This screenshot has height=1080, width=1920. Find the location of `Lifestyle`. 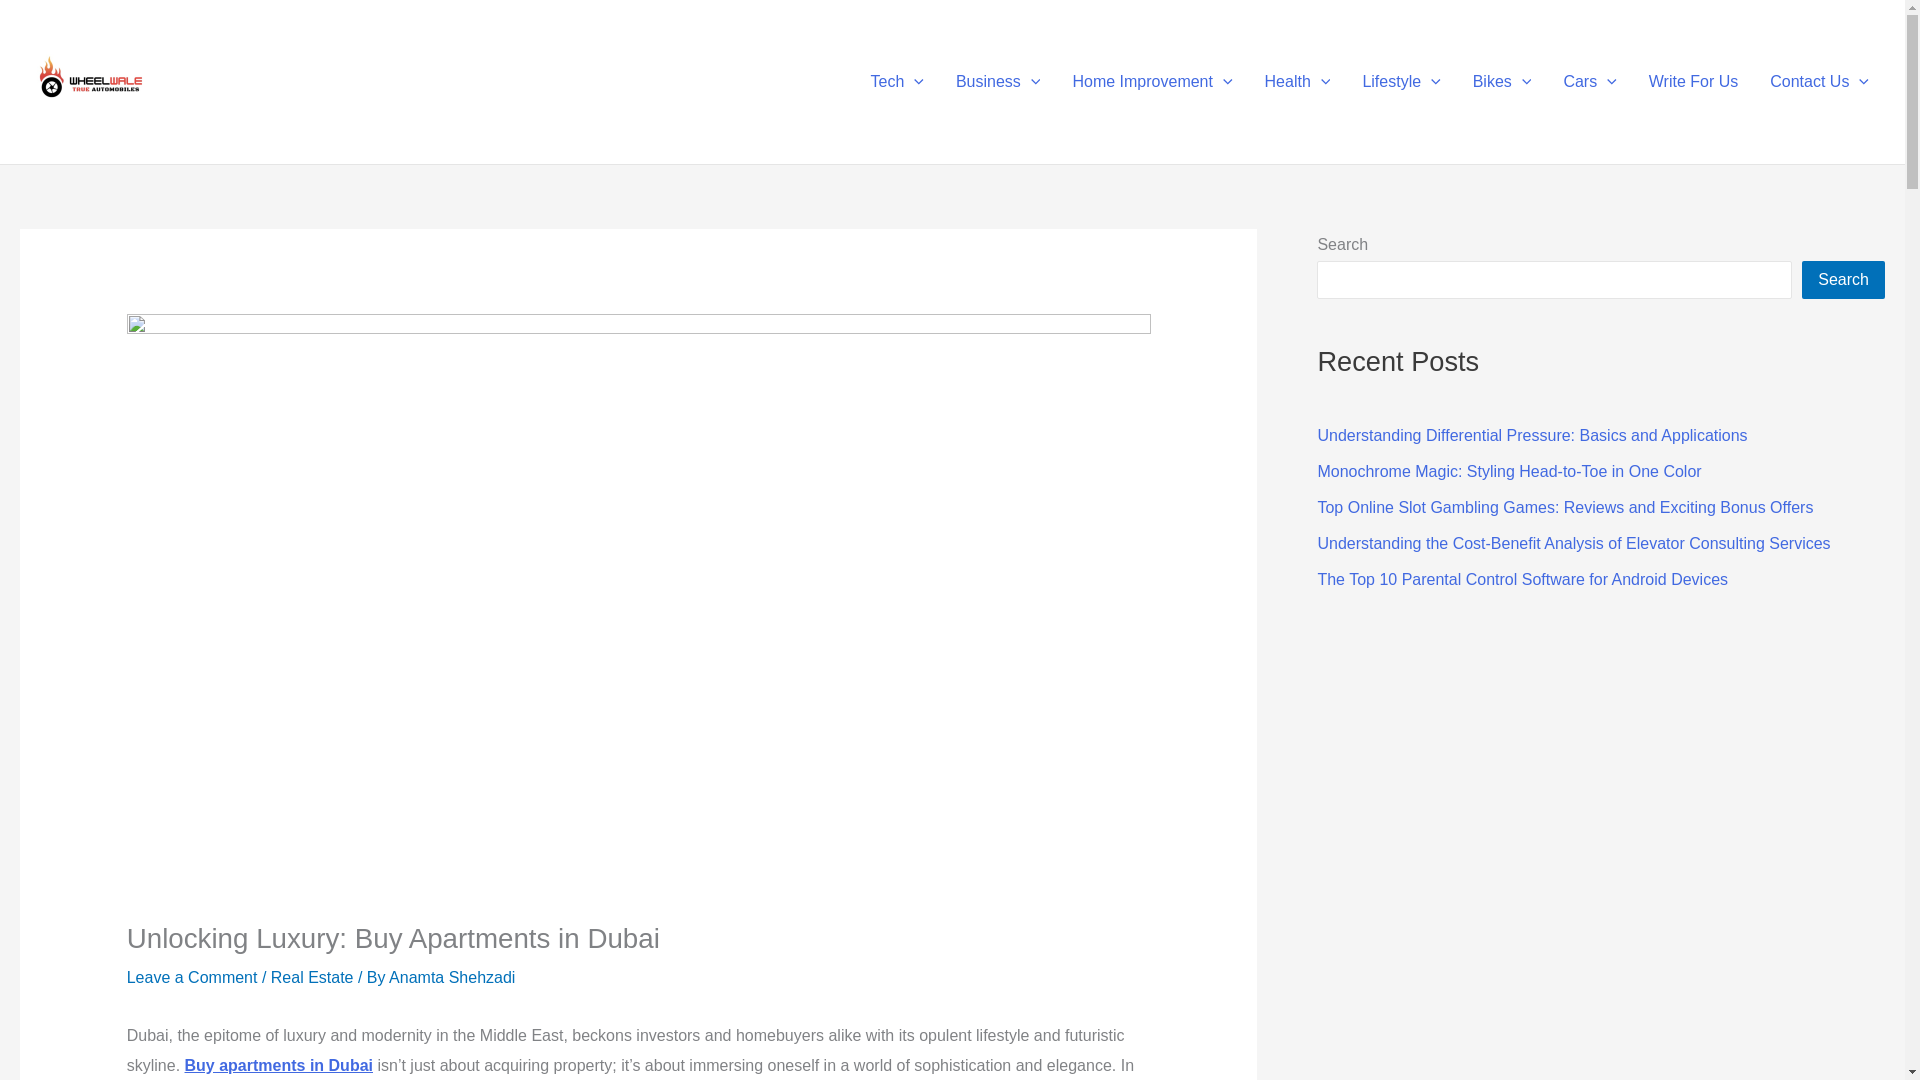

Lifestyle is located at coordinates (1400, 82).